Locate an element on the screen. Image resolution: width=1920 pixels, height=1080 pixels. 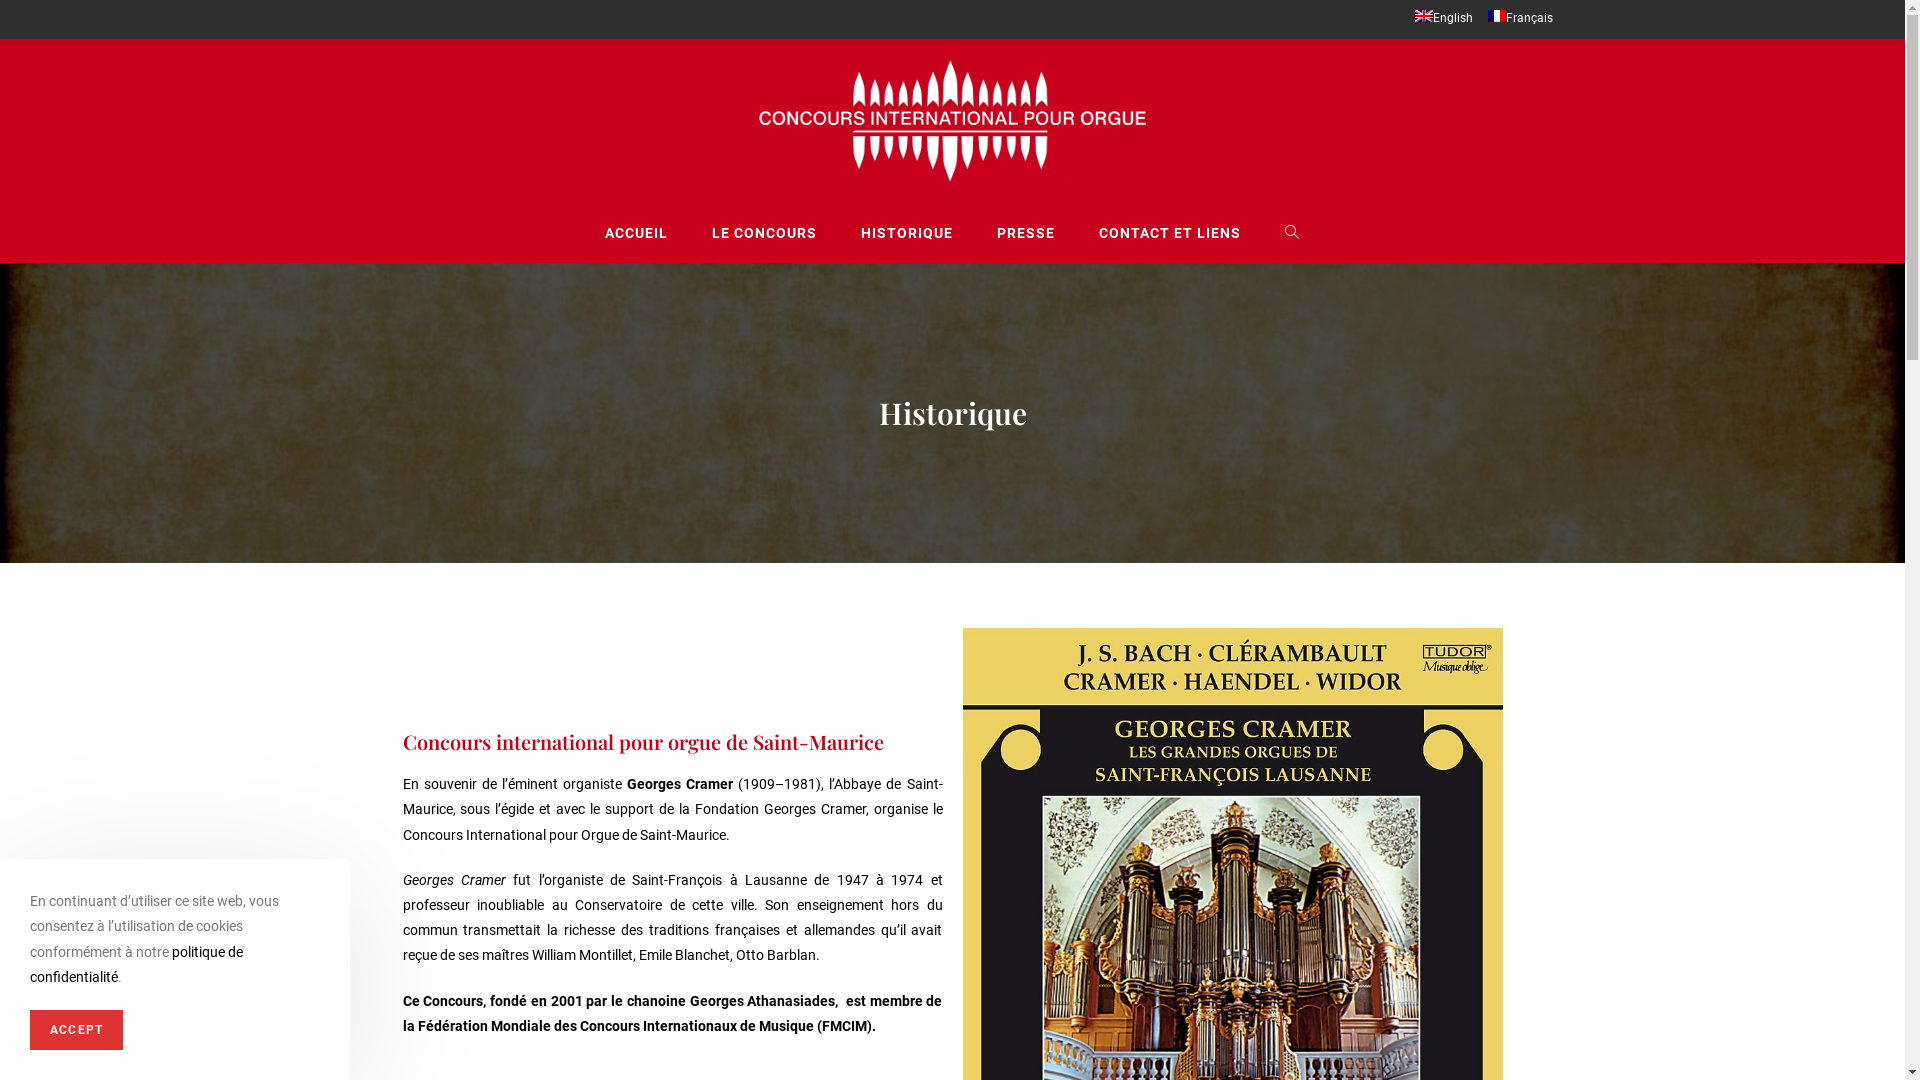
PRESSE is located at coordinates (1026, 233).